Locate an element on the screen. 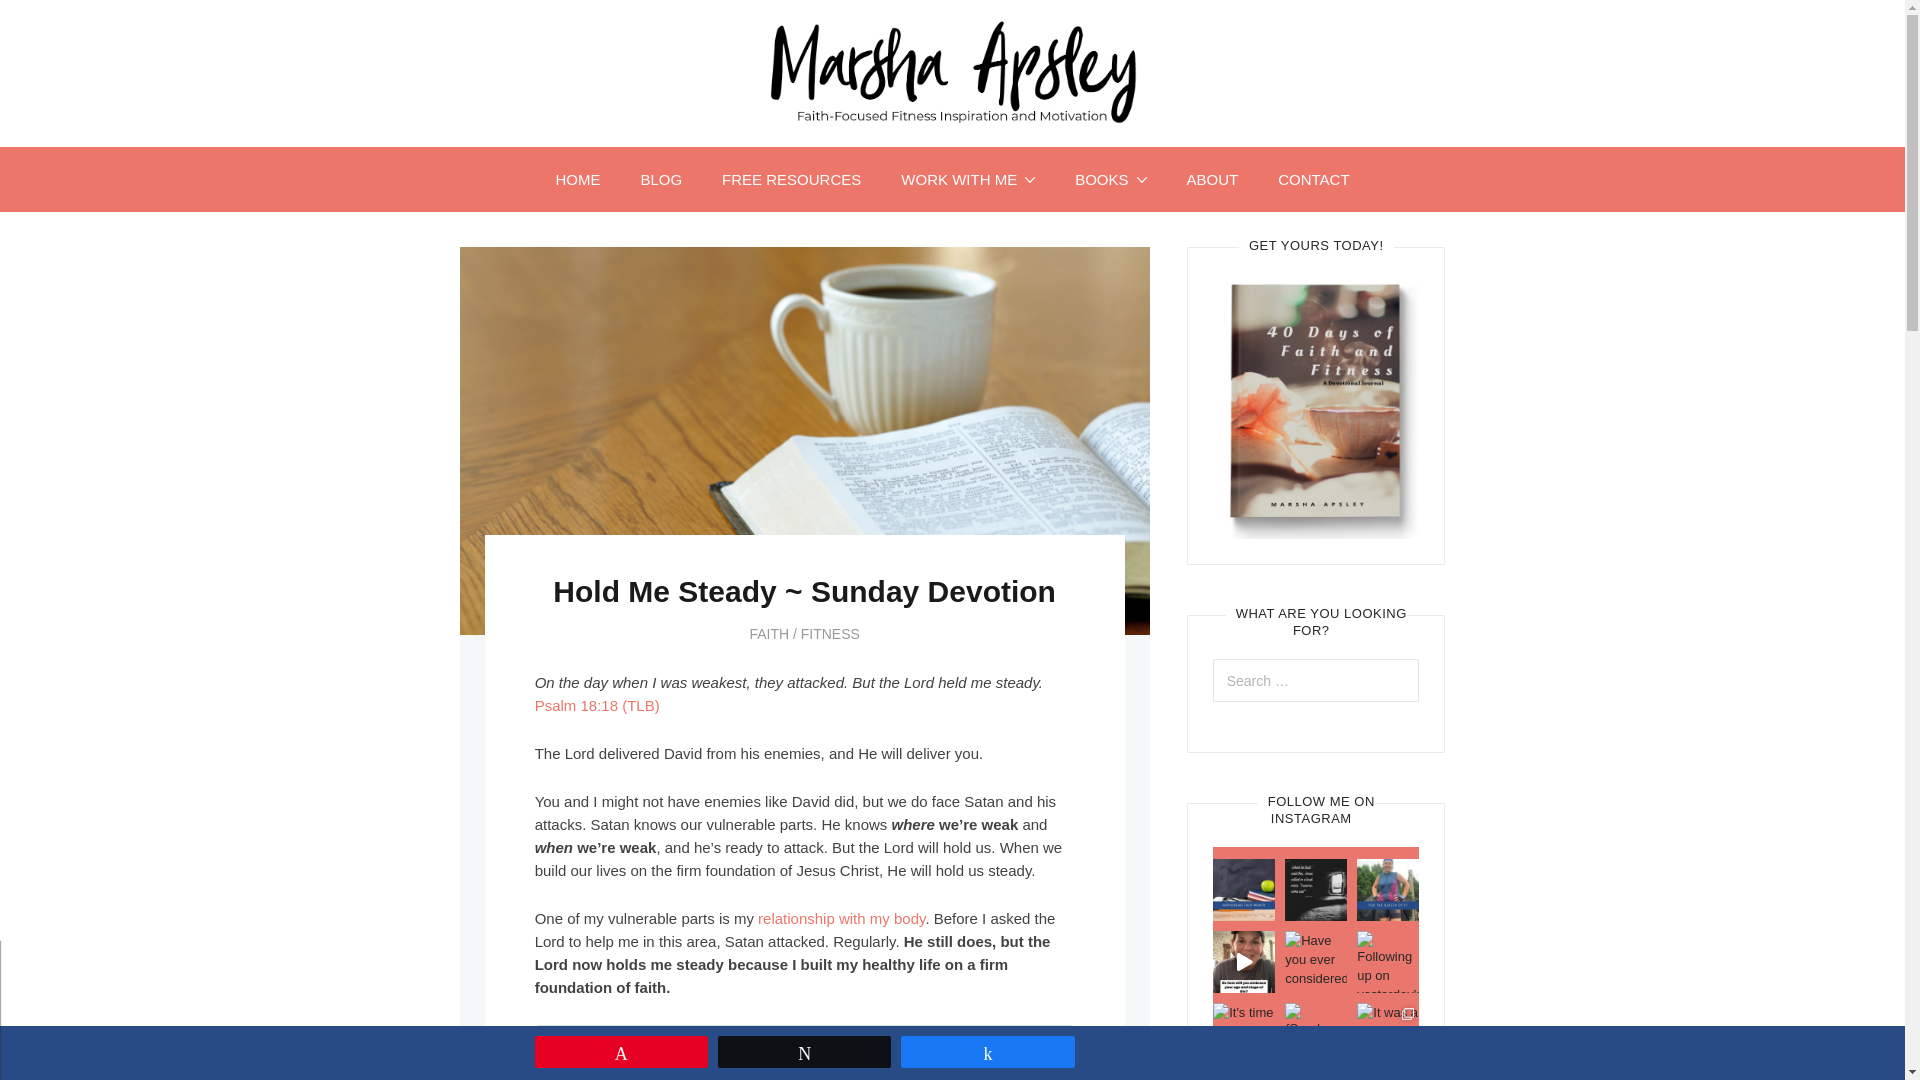  WORK WITH ME is located at coordinates (968, 178).